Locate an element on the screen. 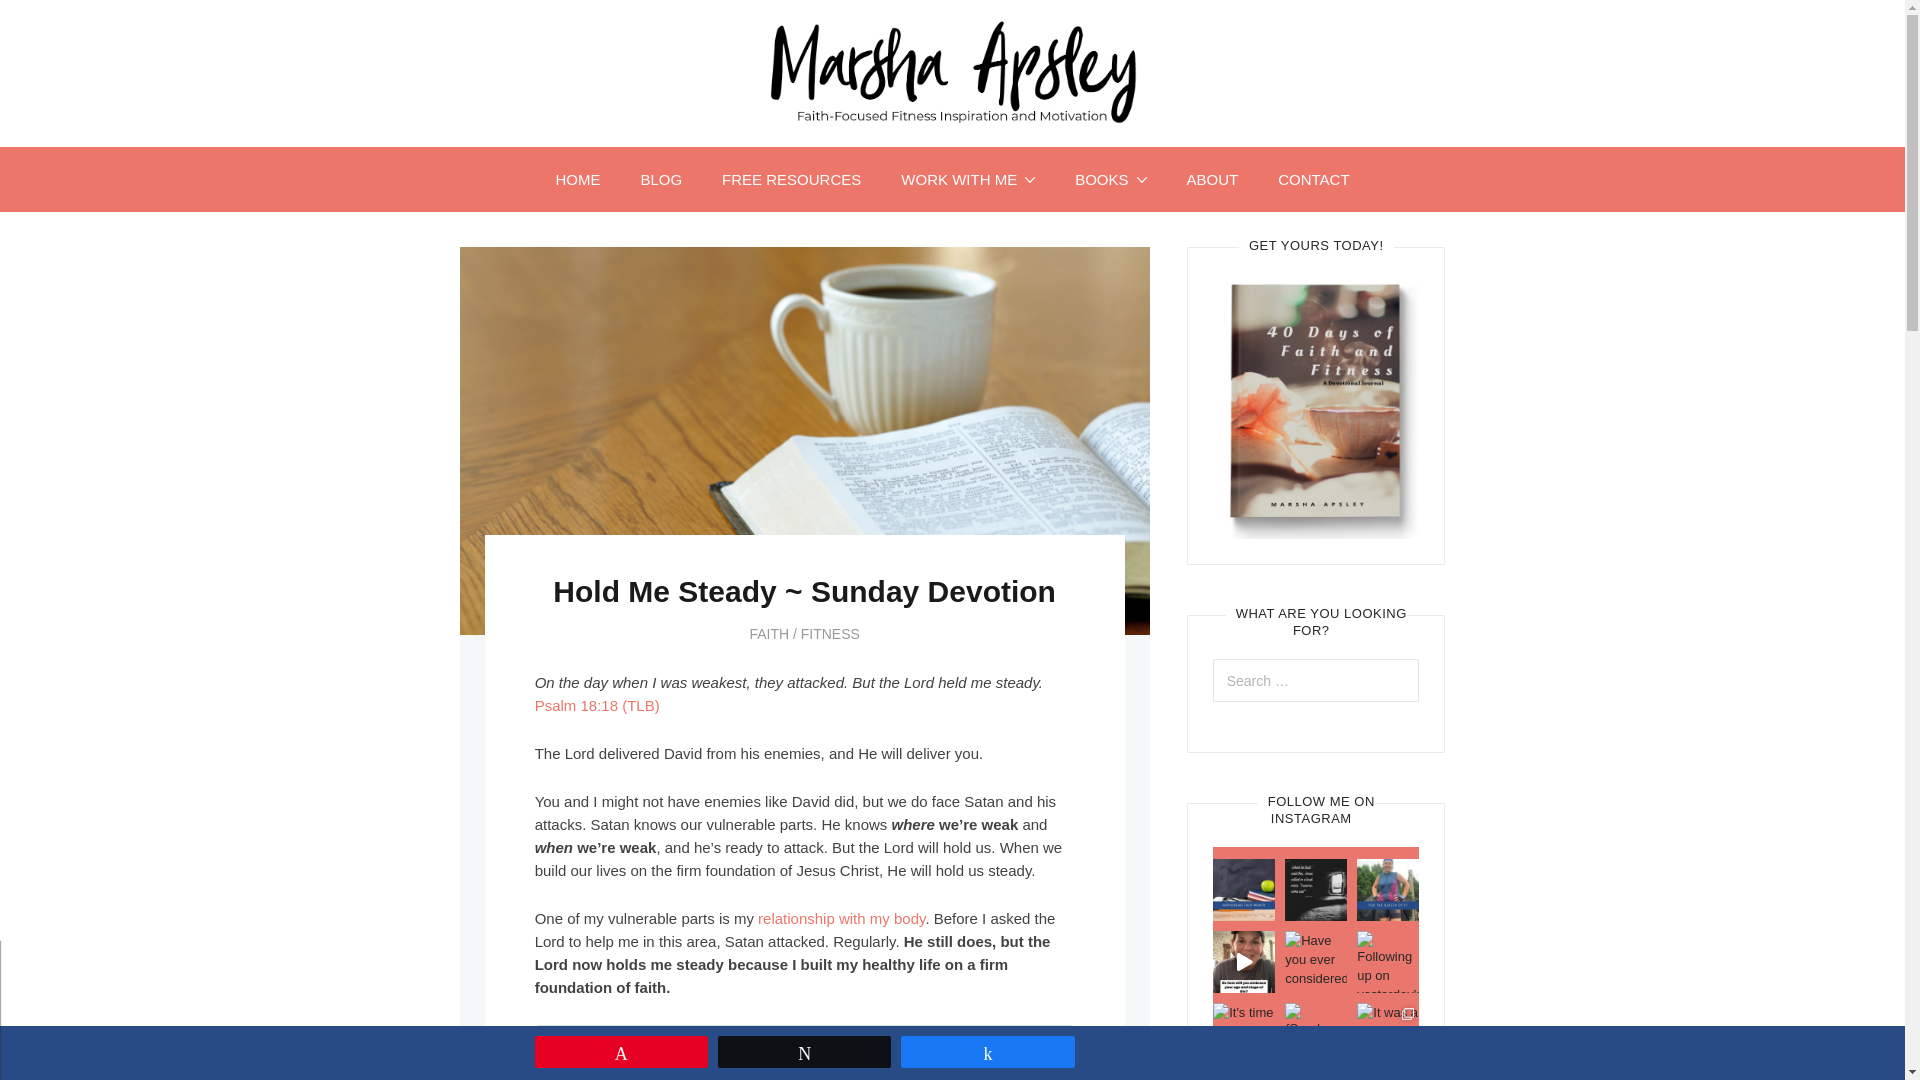  WORK WITH ME is located at coordinates (968, 178).